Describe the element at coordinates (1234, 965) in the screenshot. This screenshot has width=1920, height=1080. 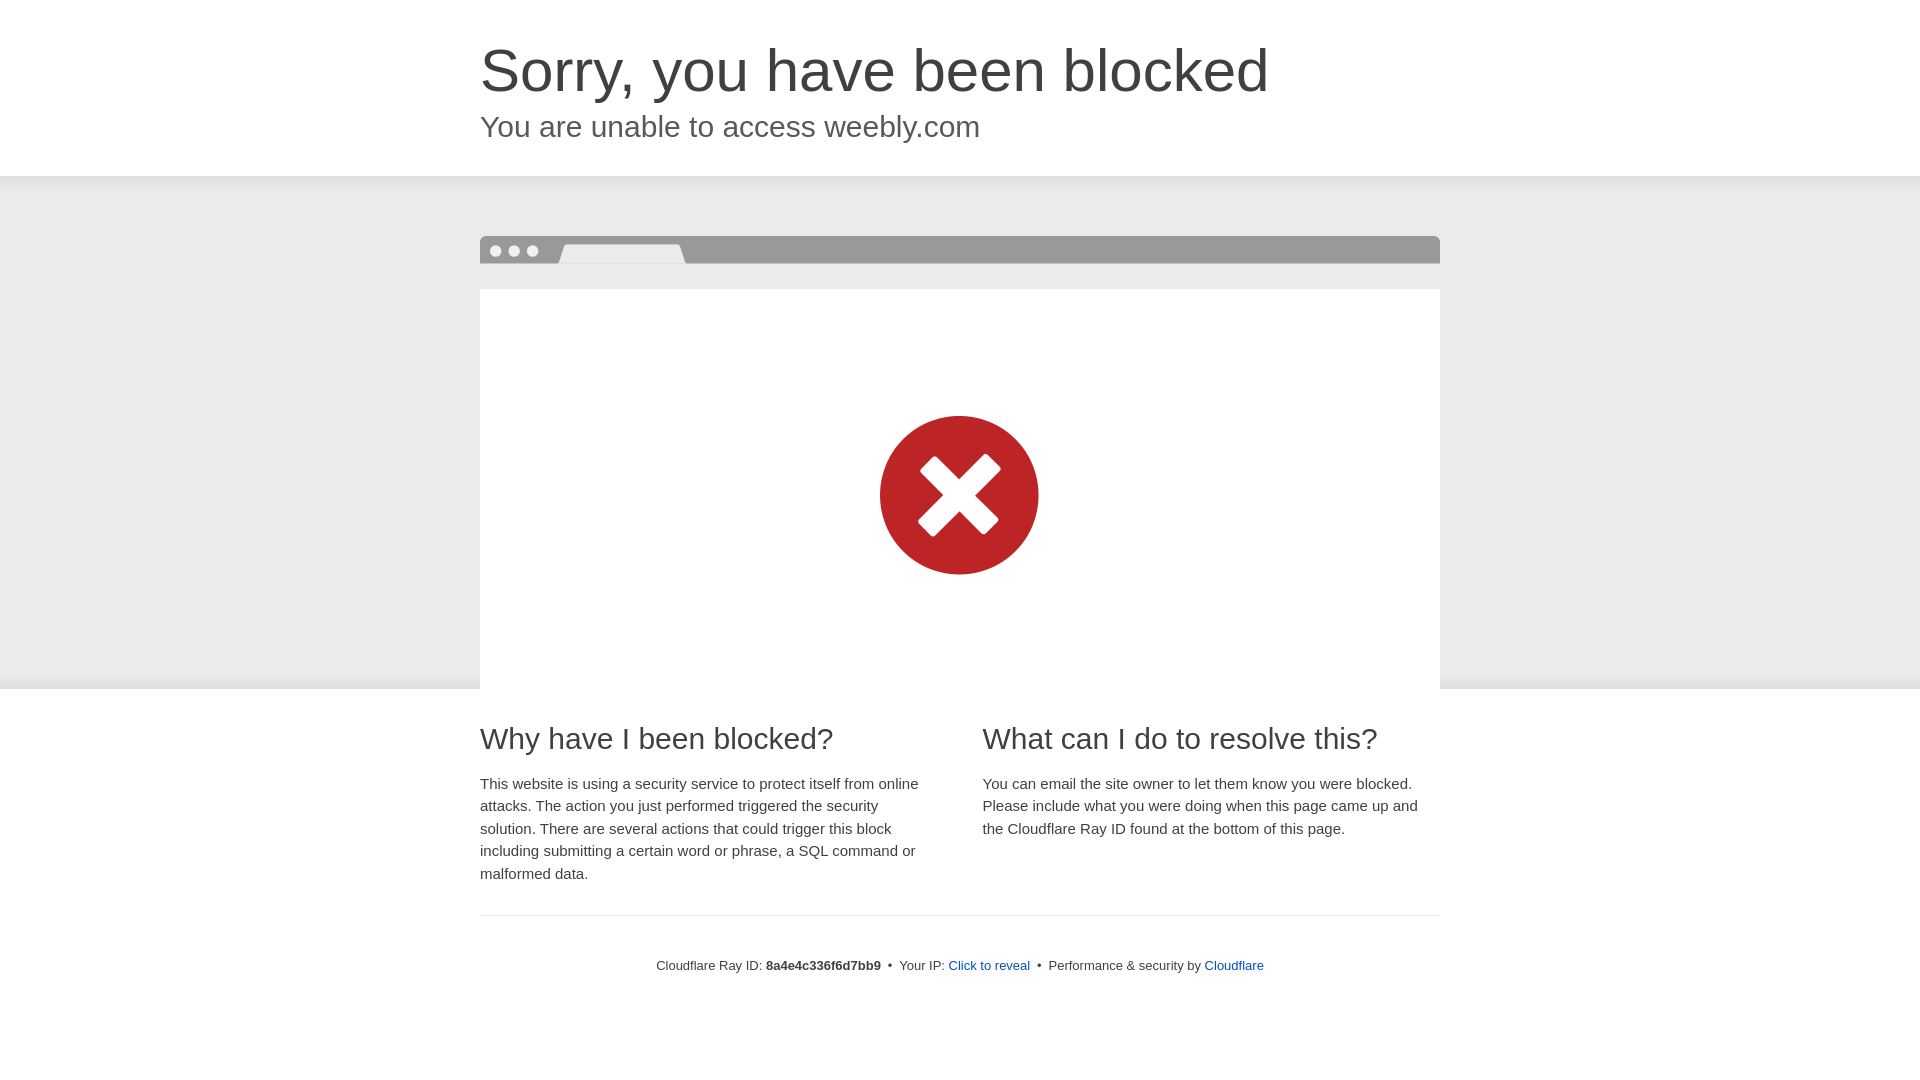
I see `Cloudflare` at that location.